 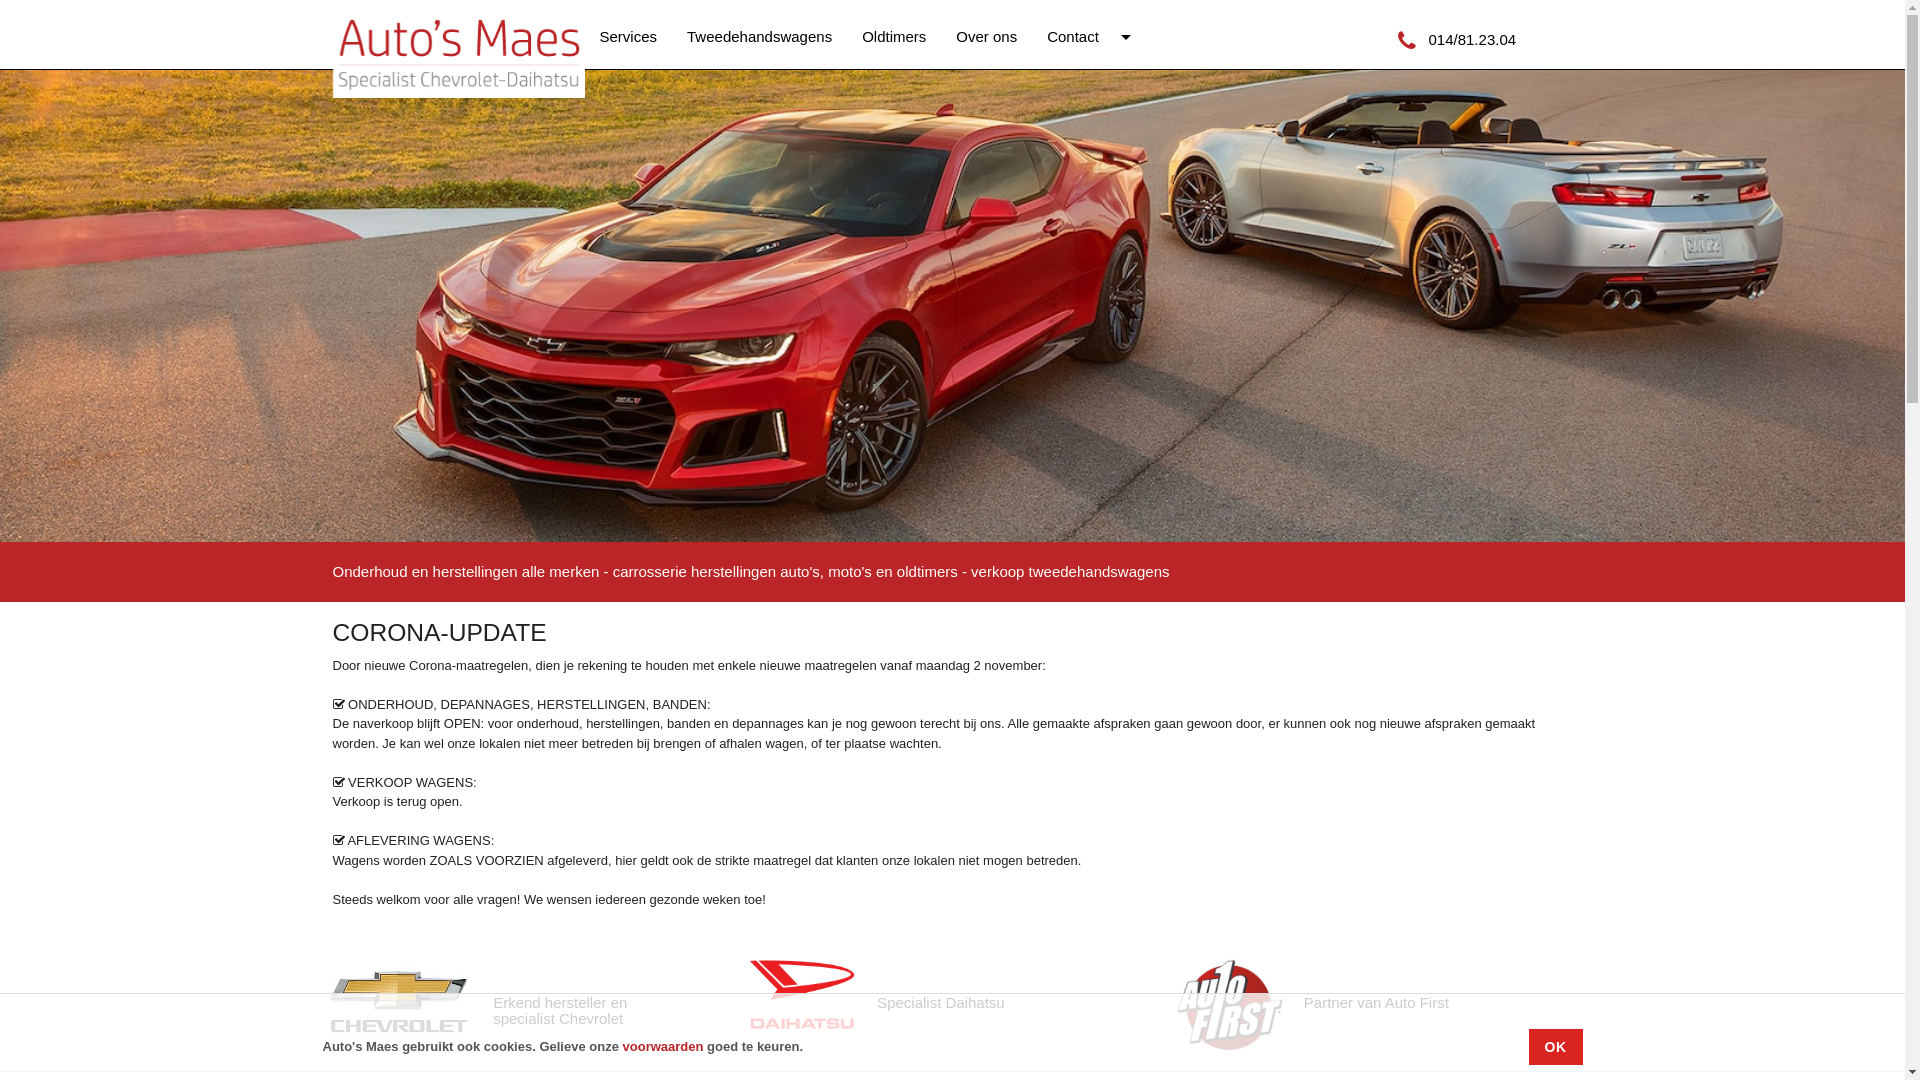 I want to click on voorwaarden, so click(x=666, y=1046).